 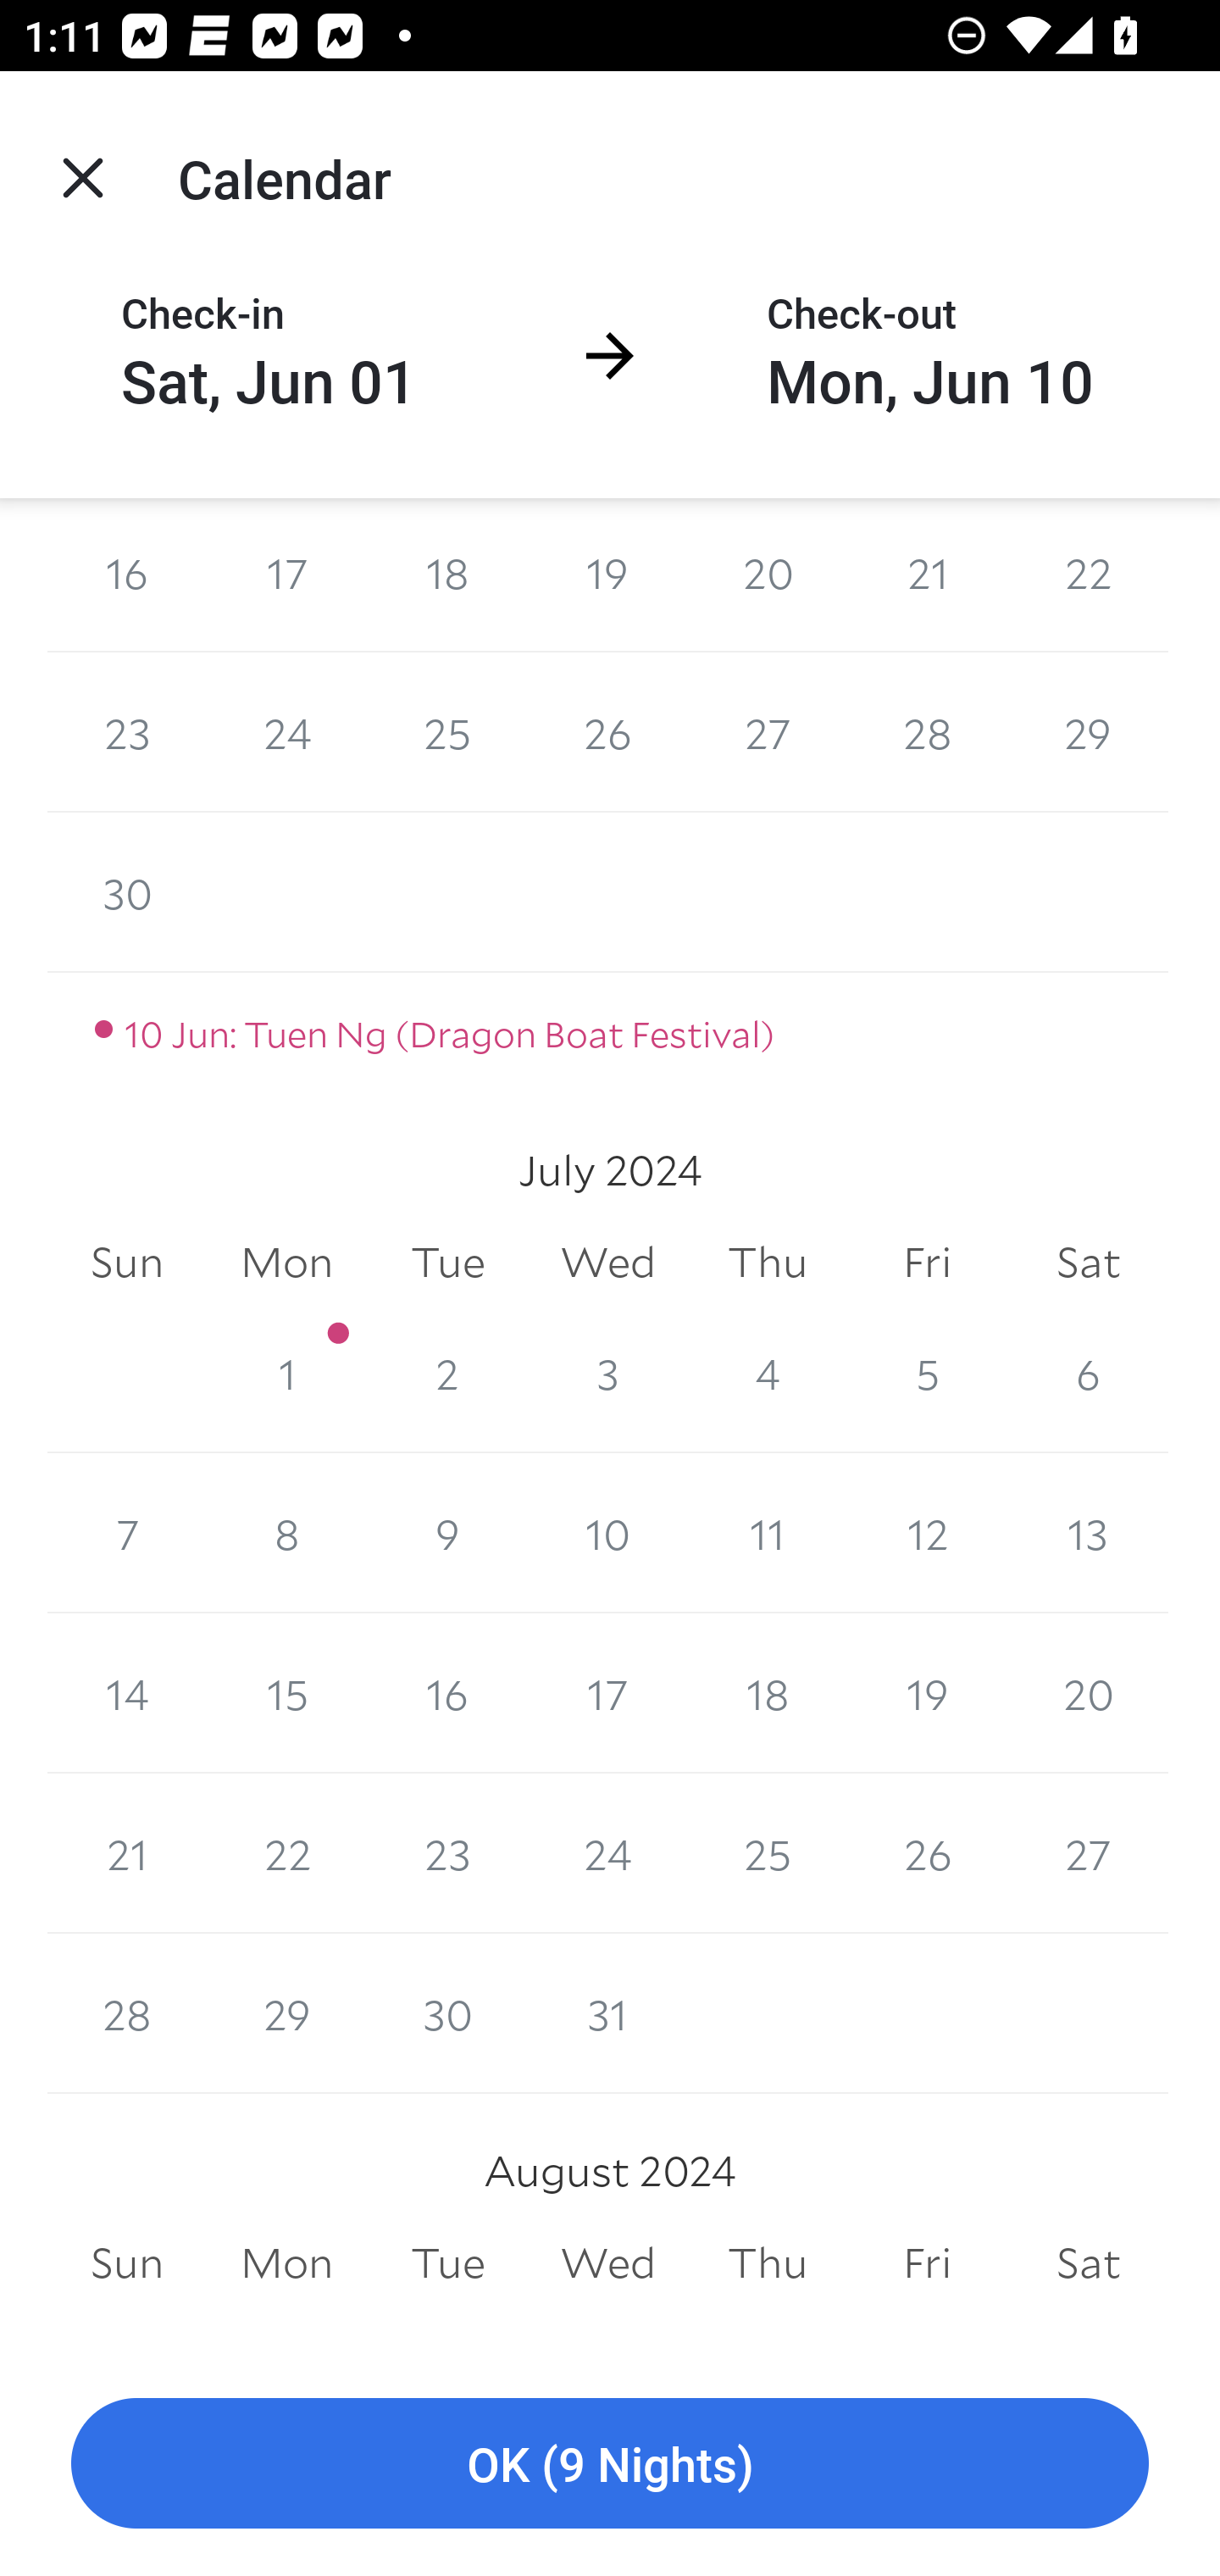 What do you see at coordinates (608, 731) in the screenshot?
I see `26 26 June 2024` at bounding box center [608, 731].